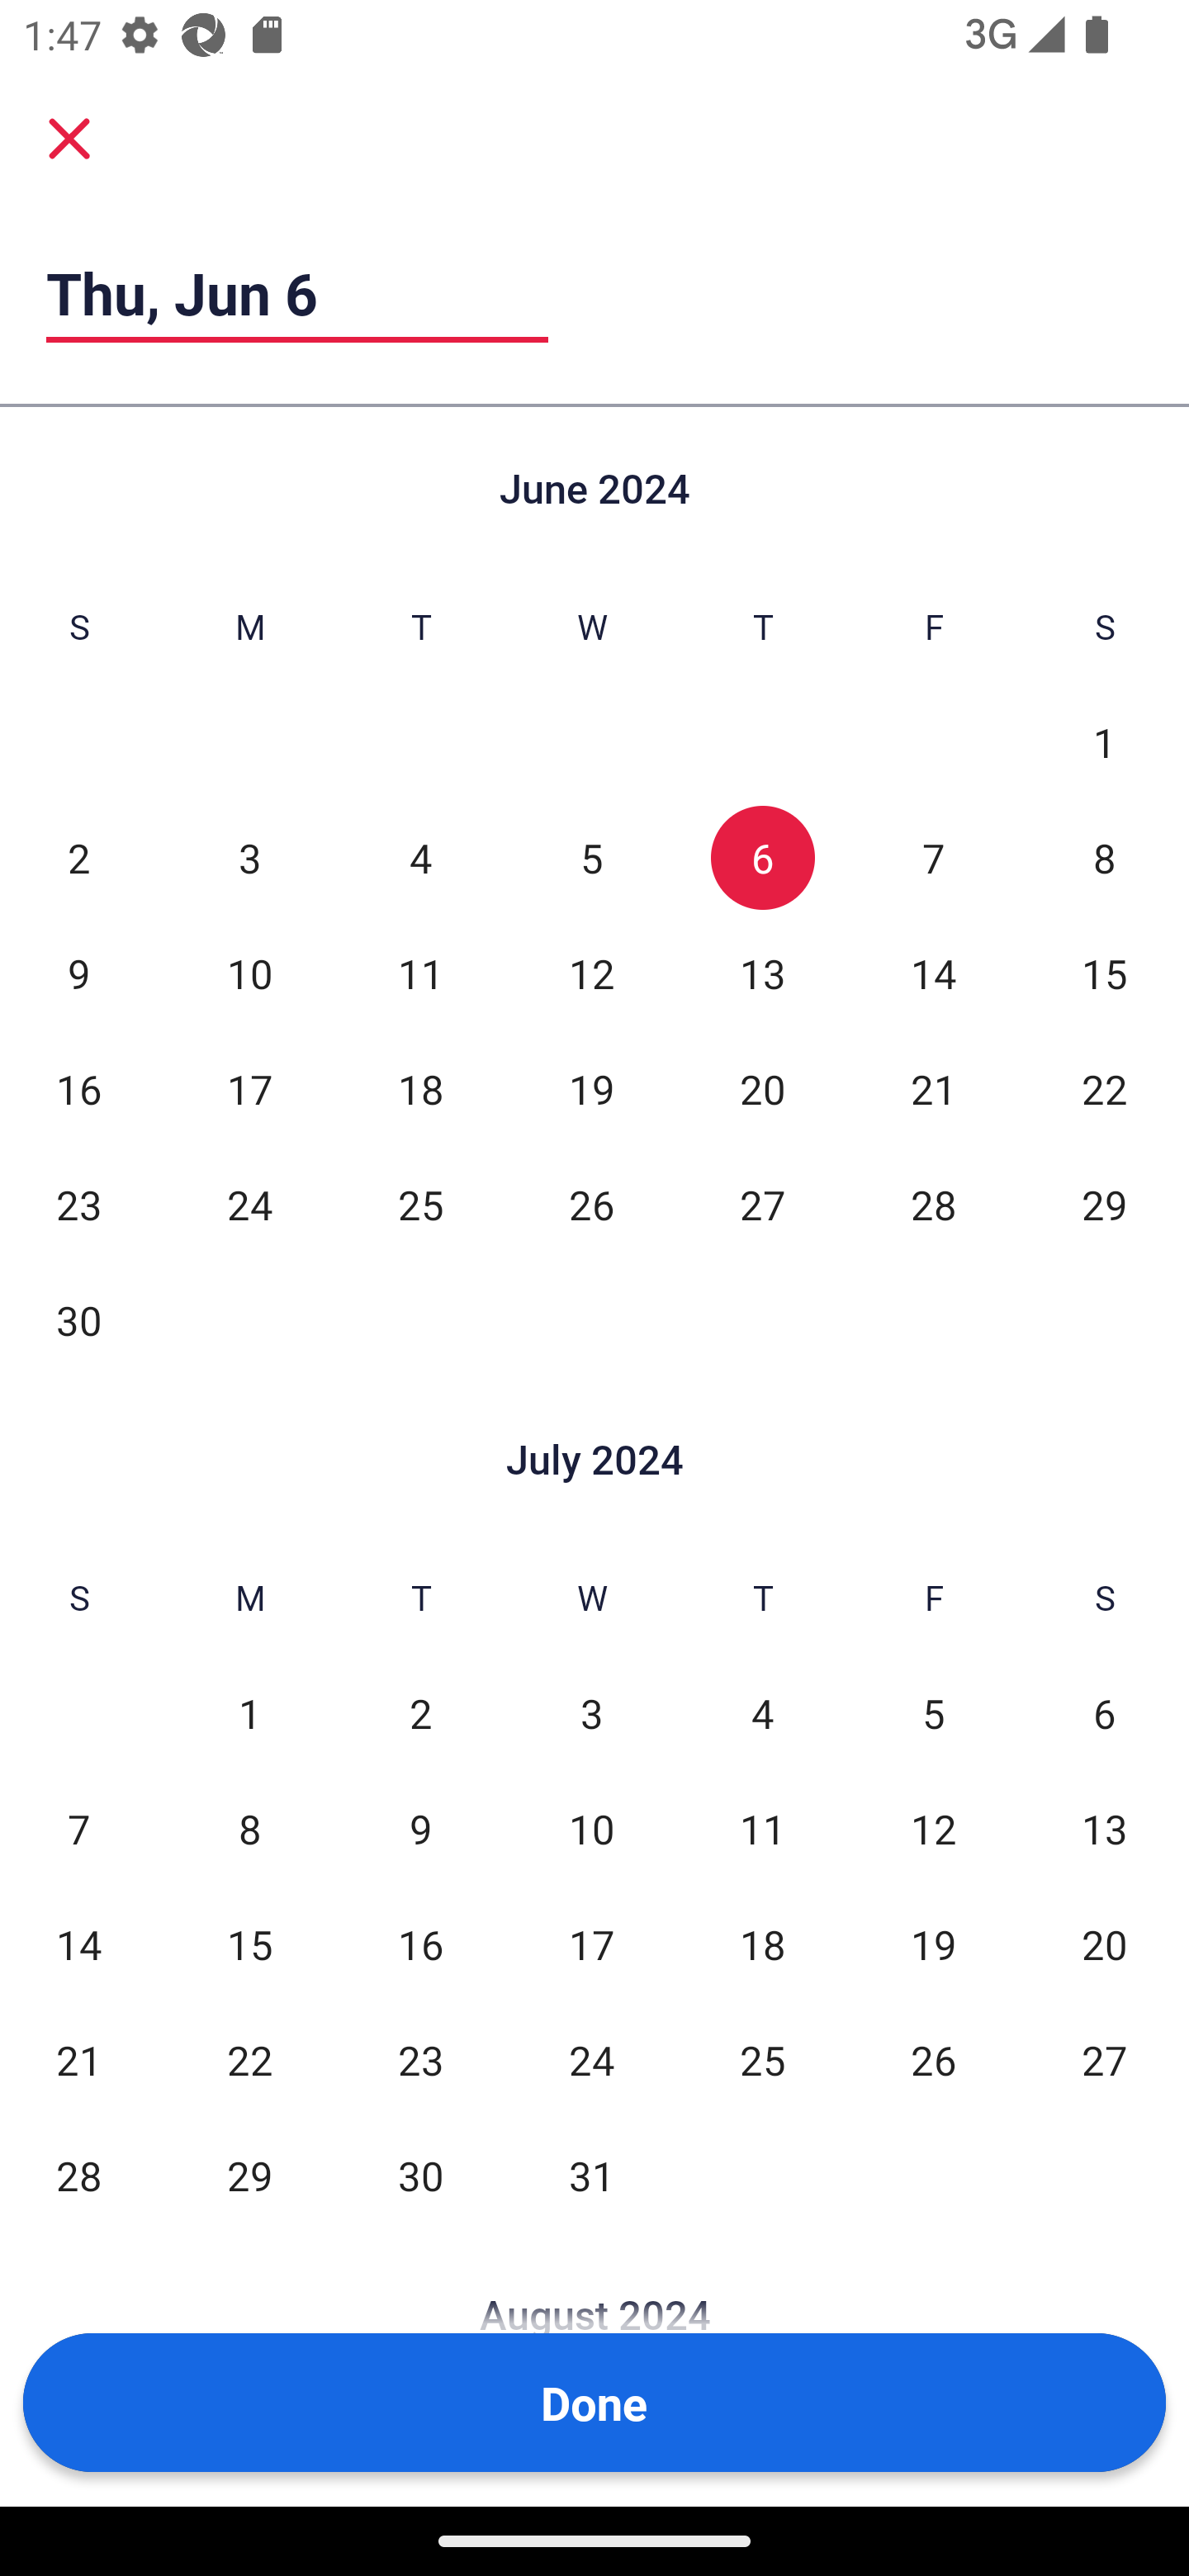 The image size is (1189, 2576). I want to click on 26 Fri, Jul 26, Not Selected, so click(933, 2059).